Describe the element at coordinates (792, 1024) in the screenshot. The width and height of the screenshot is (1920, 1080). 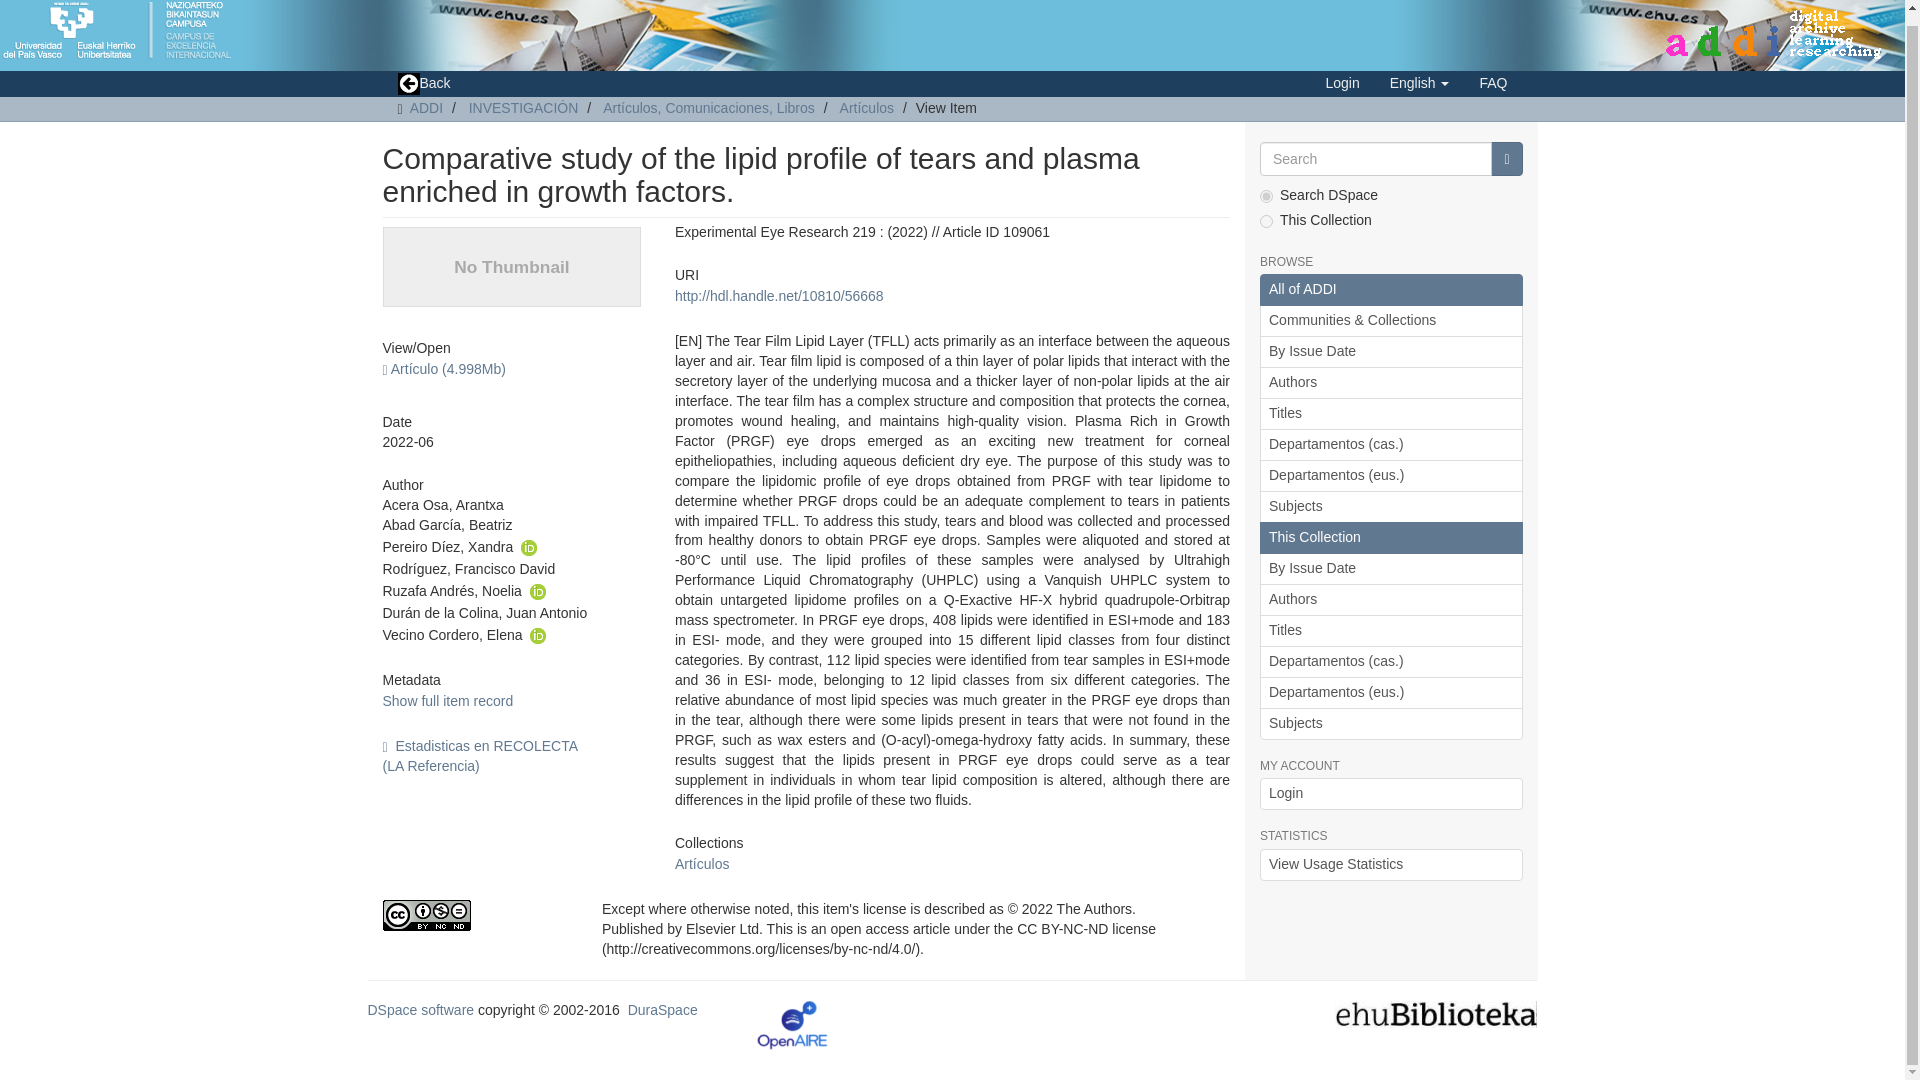
I see `OpenAIRE` at that location.